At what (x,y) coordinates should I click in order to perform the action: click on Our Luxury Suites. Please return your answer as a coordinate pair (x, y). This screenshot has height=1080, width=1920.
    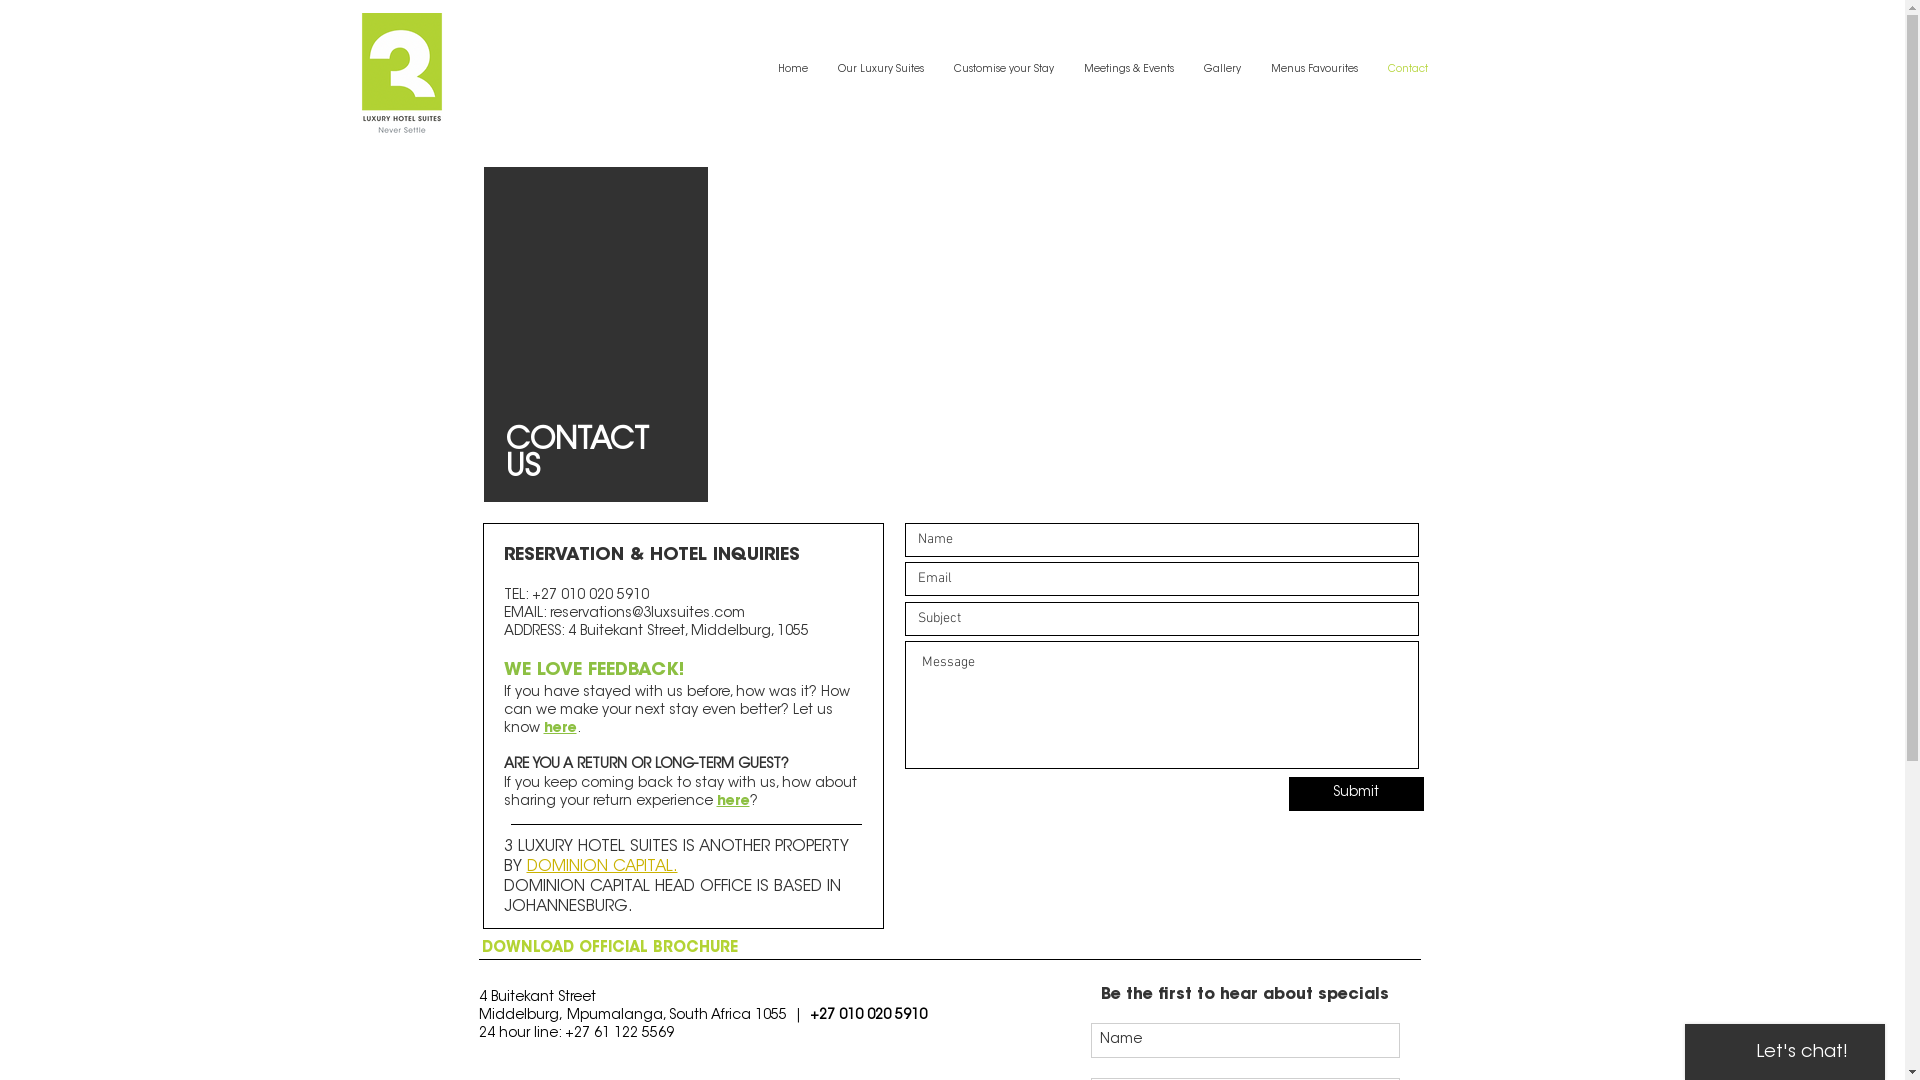
    Looking at the image, I should click on (880, 70).